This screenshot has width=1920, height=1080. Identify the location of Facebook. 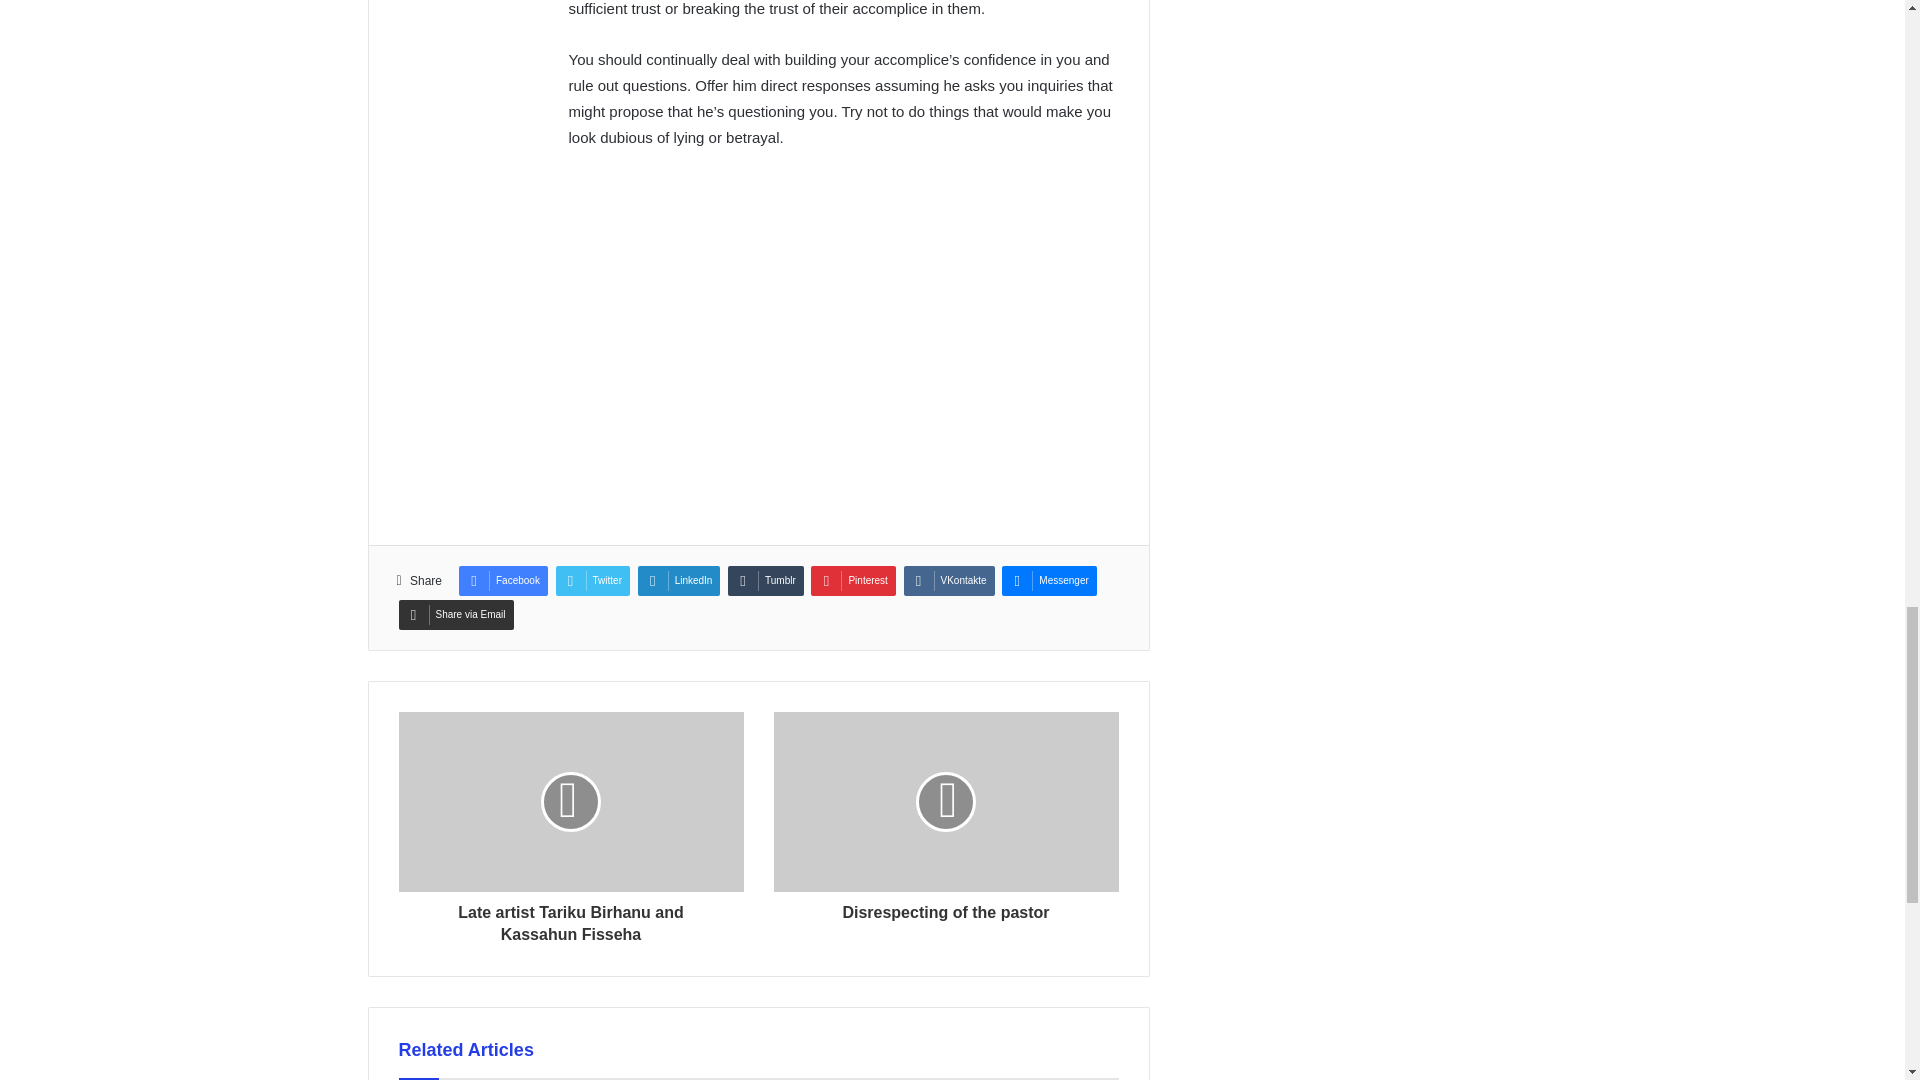
(502, 580).